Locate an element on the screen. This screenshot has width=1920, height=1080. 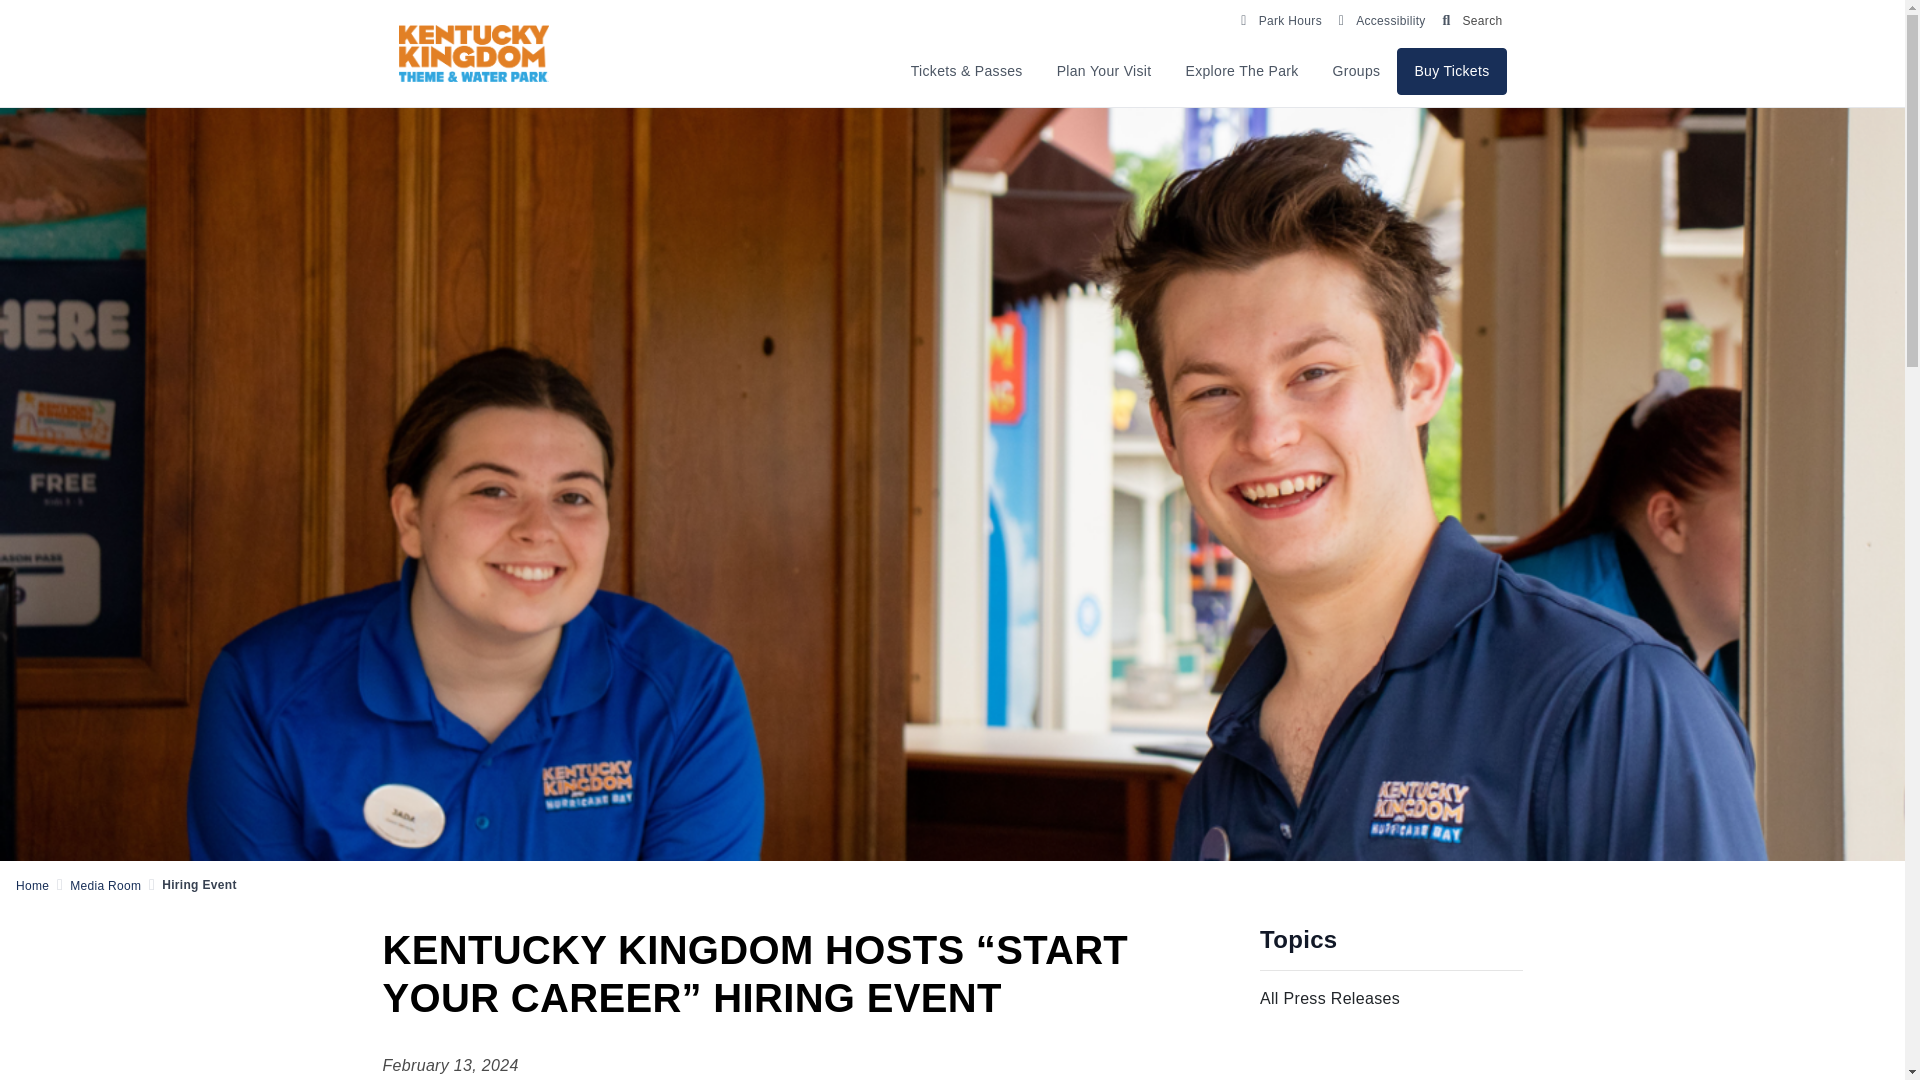
Search is located at coordinates (1468, 19).